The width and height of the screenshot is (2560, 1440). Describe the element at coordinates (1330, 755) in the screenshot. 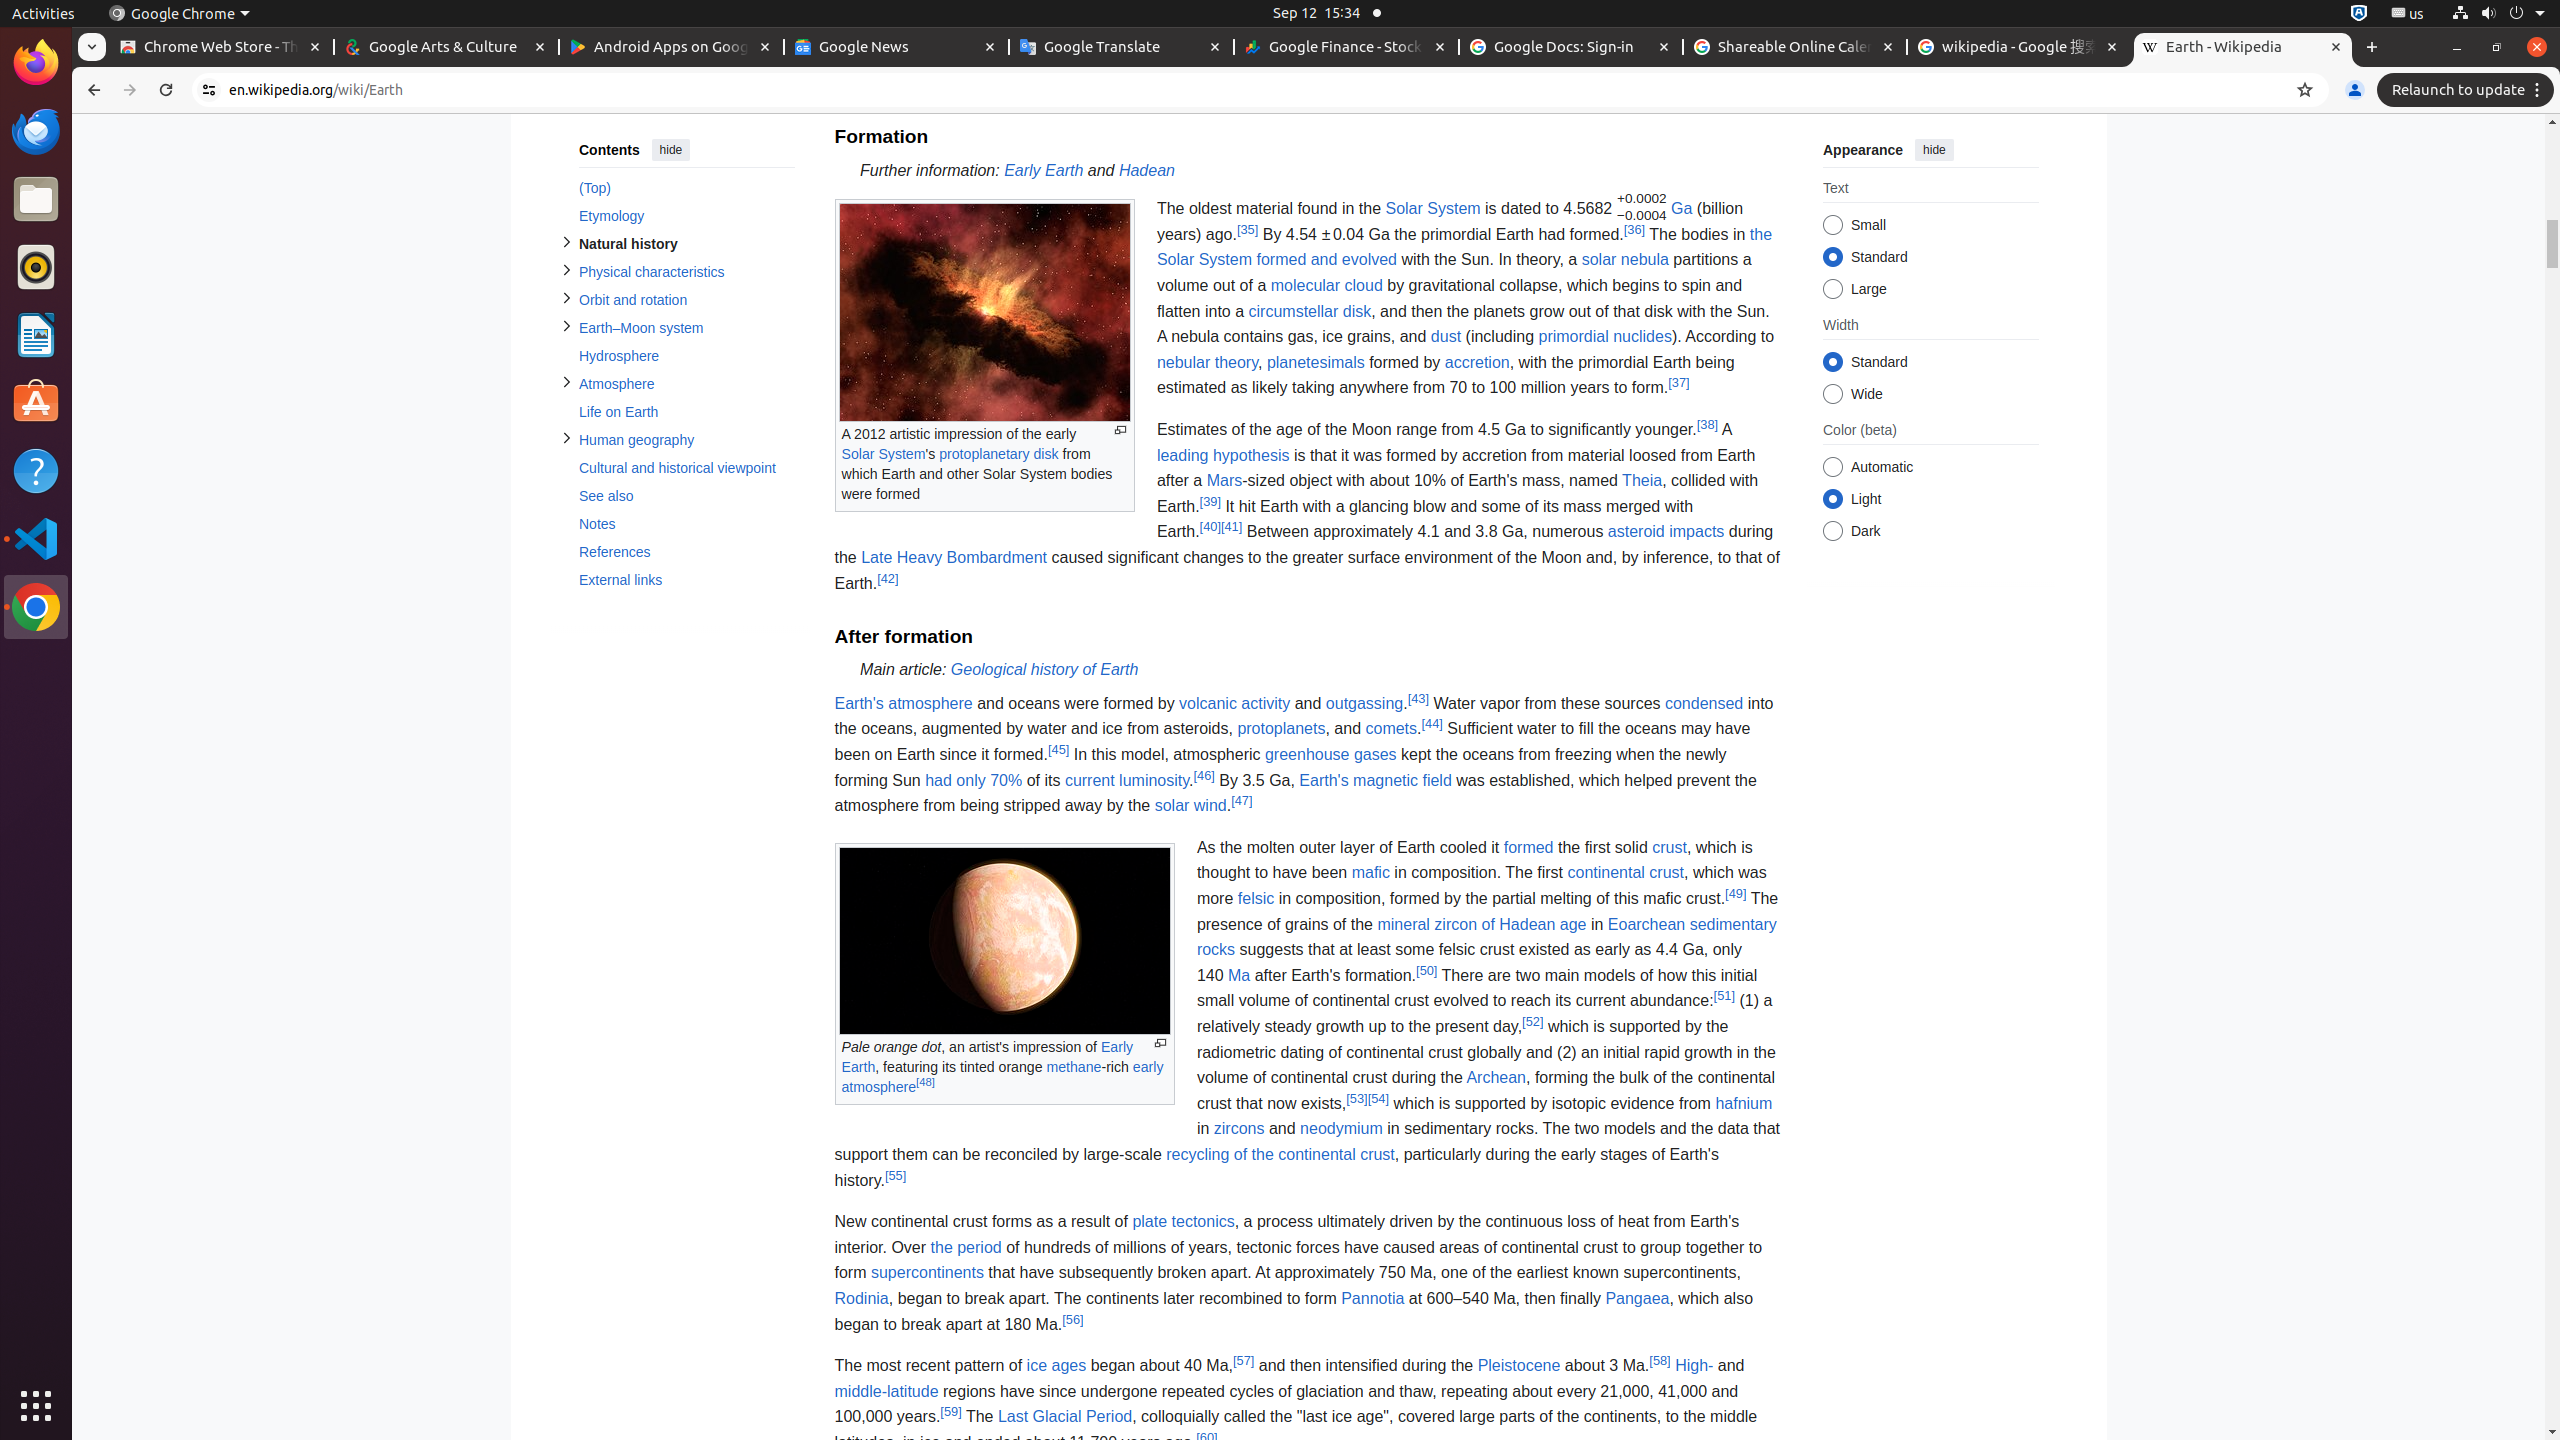

I see `greenhouse gases` at that location.